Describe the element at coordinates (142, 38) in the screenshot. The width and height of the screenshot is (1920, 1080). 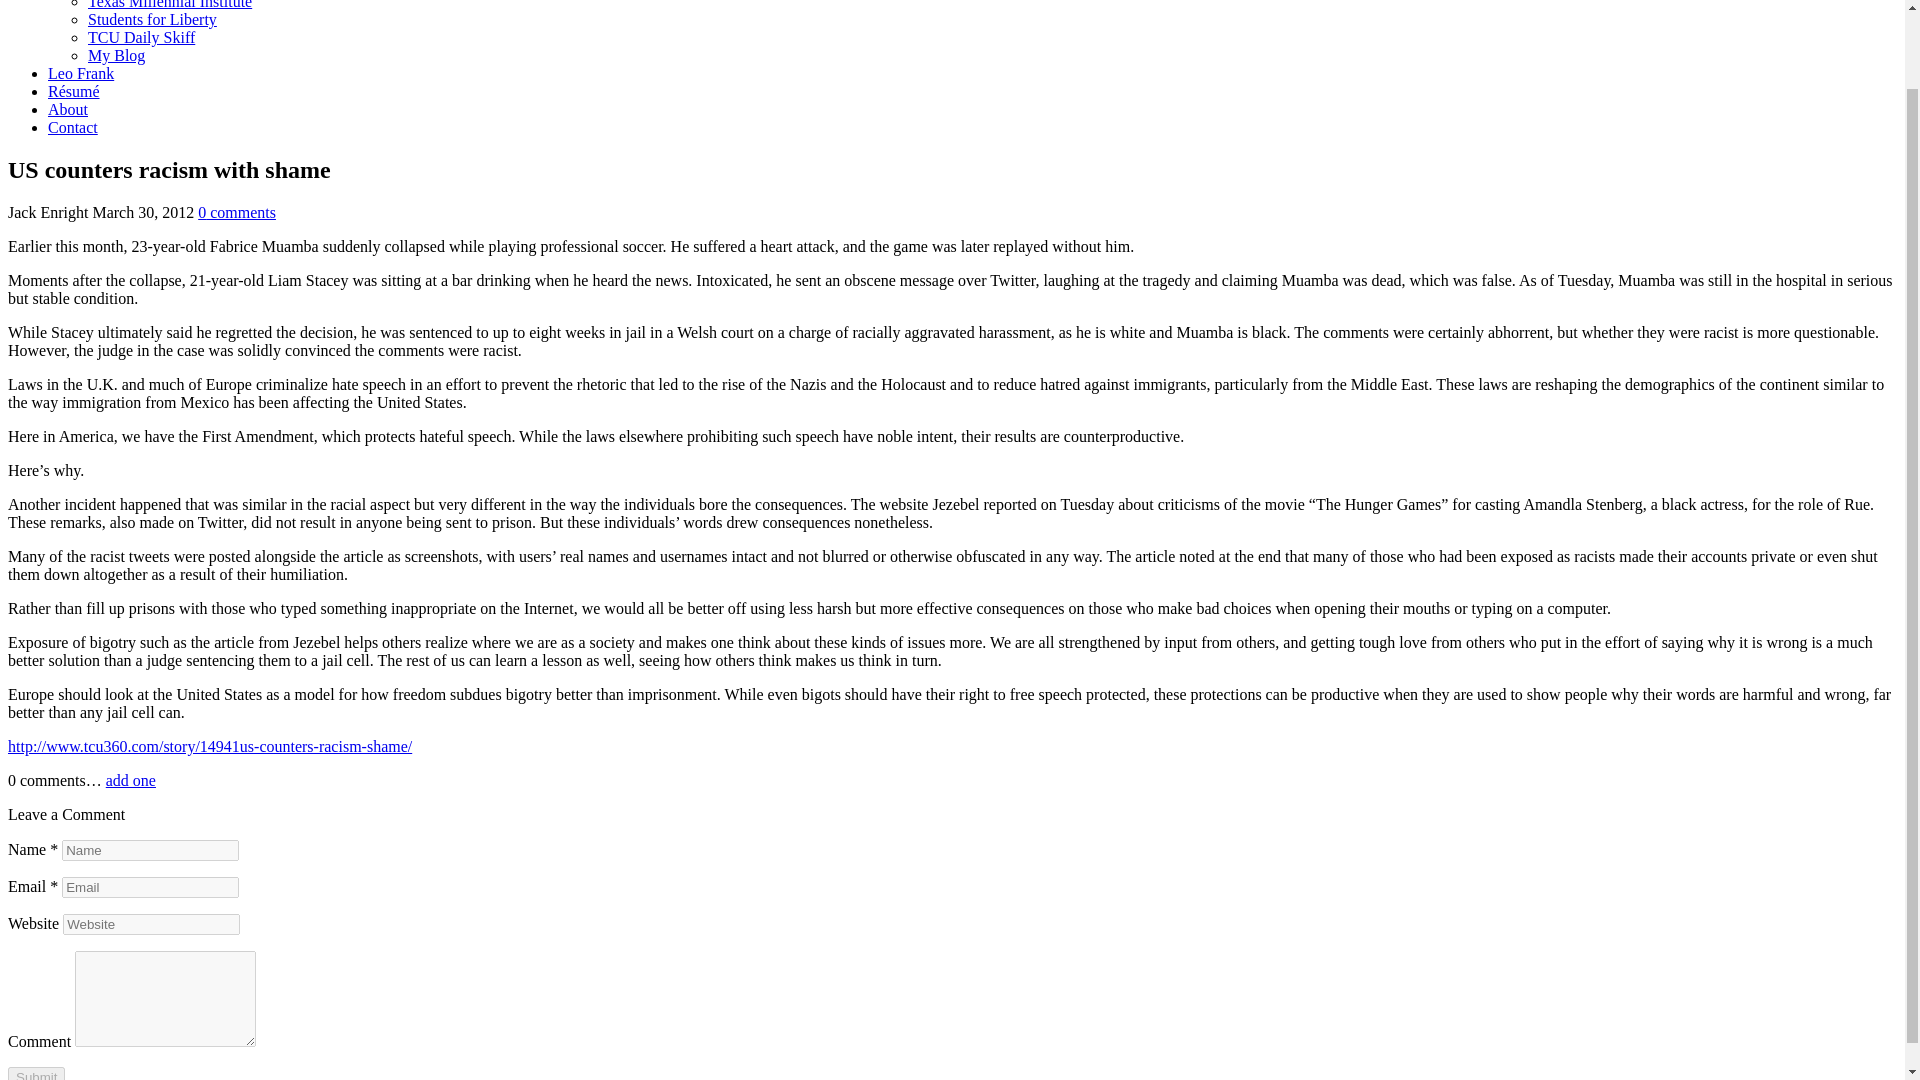
I see `TCU Daily Skiff` at that location.